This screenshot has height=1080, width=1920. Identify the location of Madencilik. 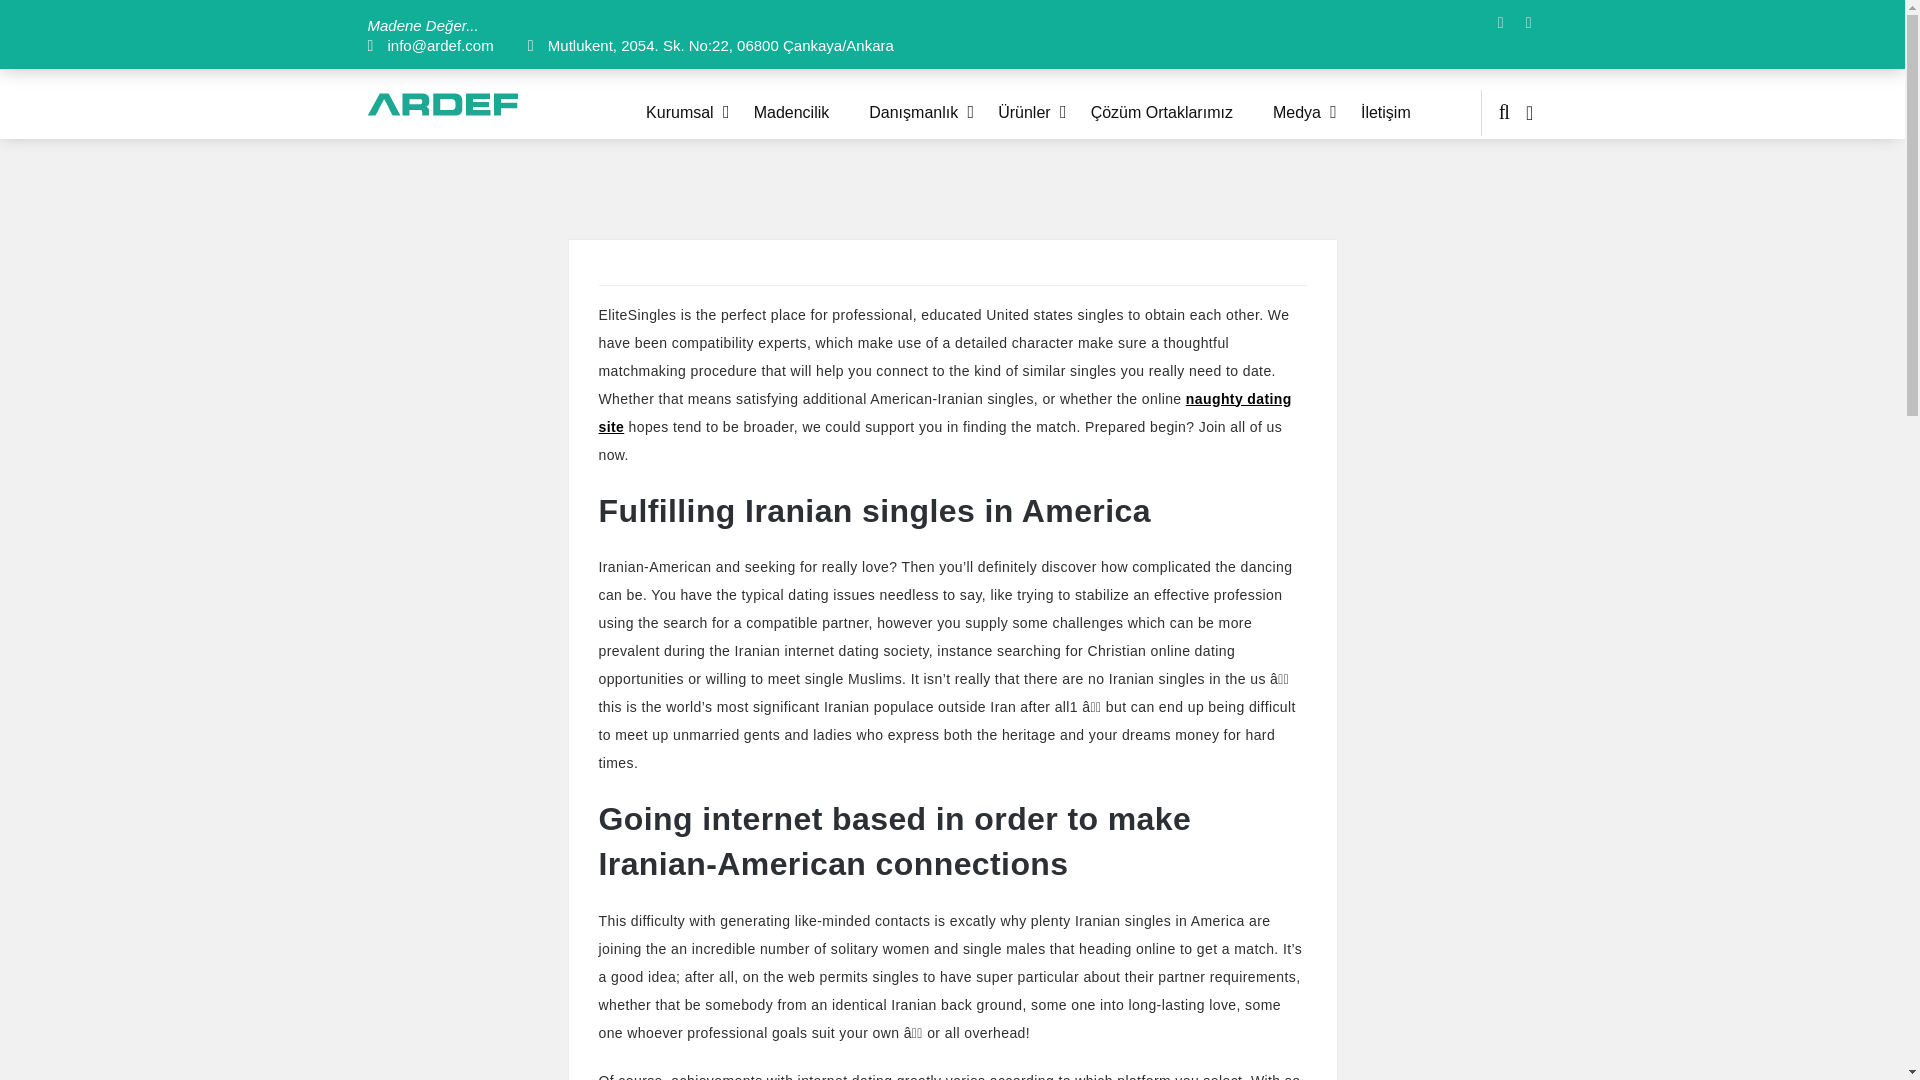
(812, 112).